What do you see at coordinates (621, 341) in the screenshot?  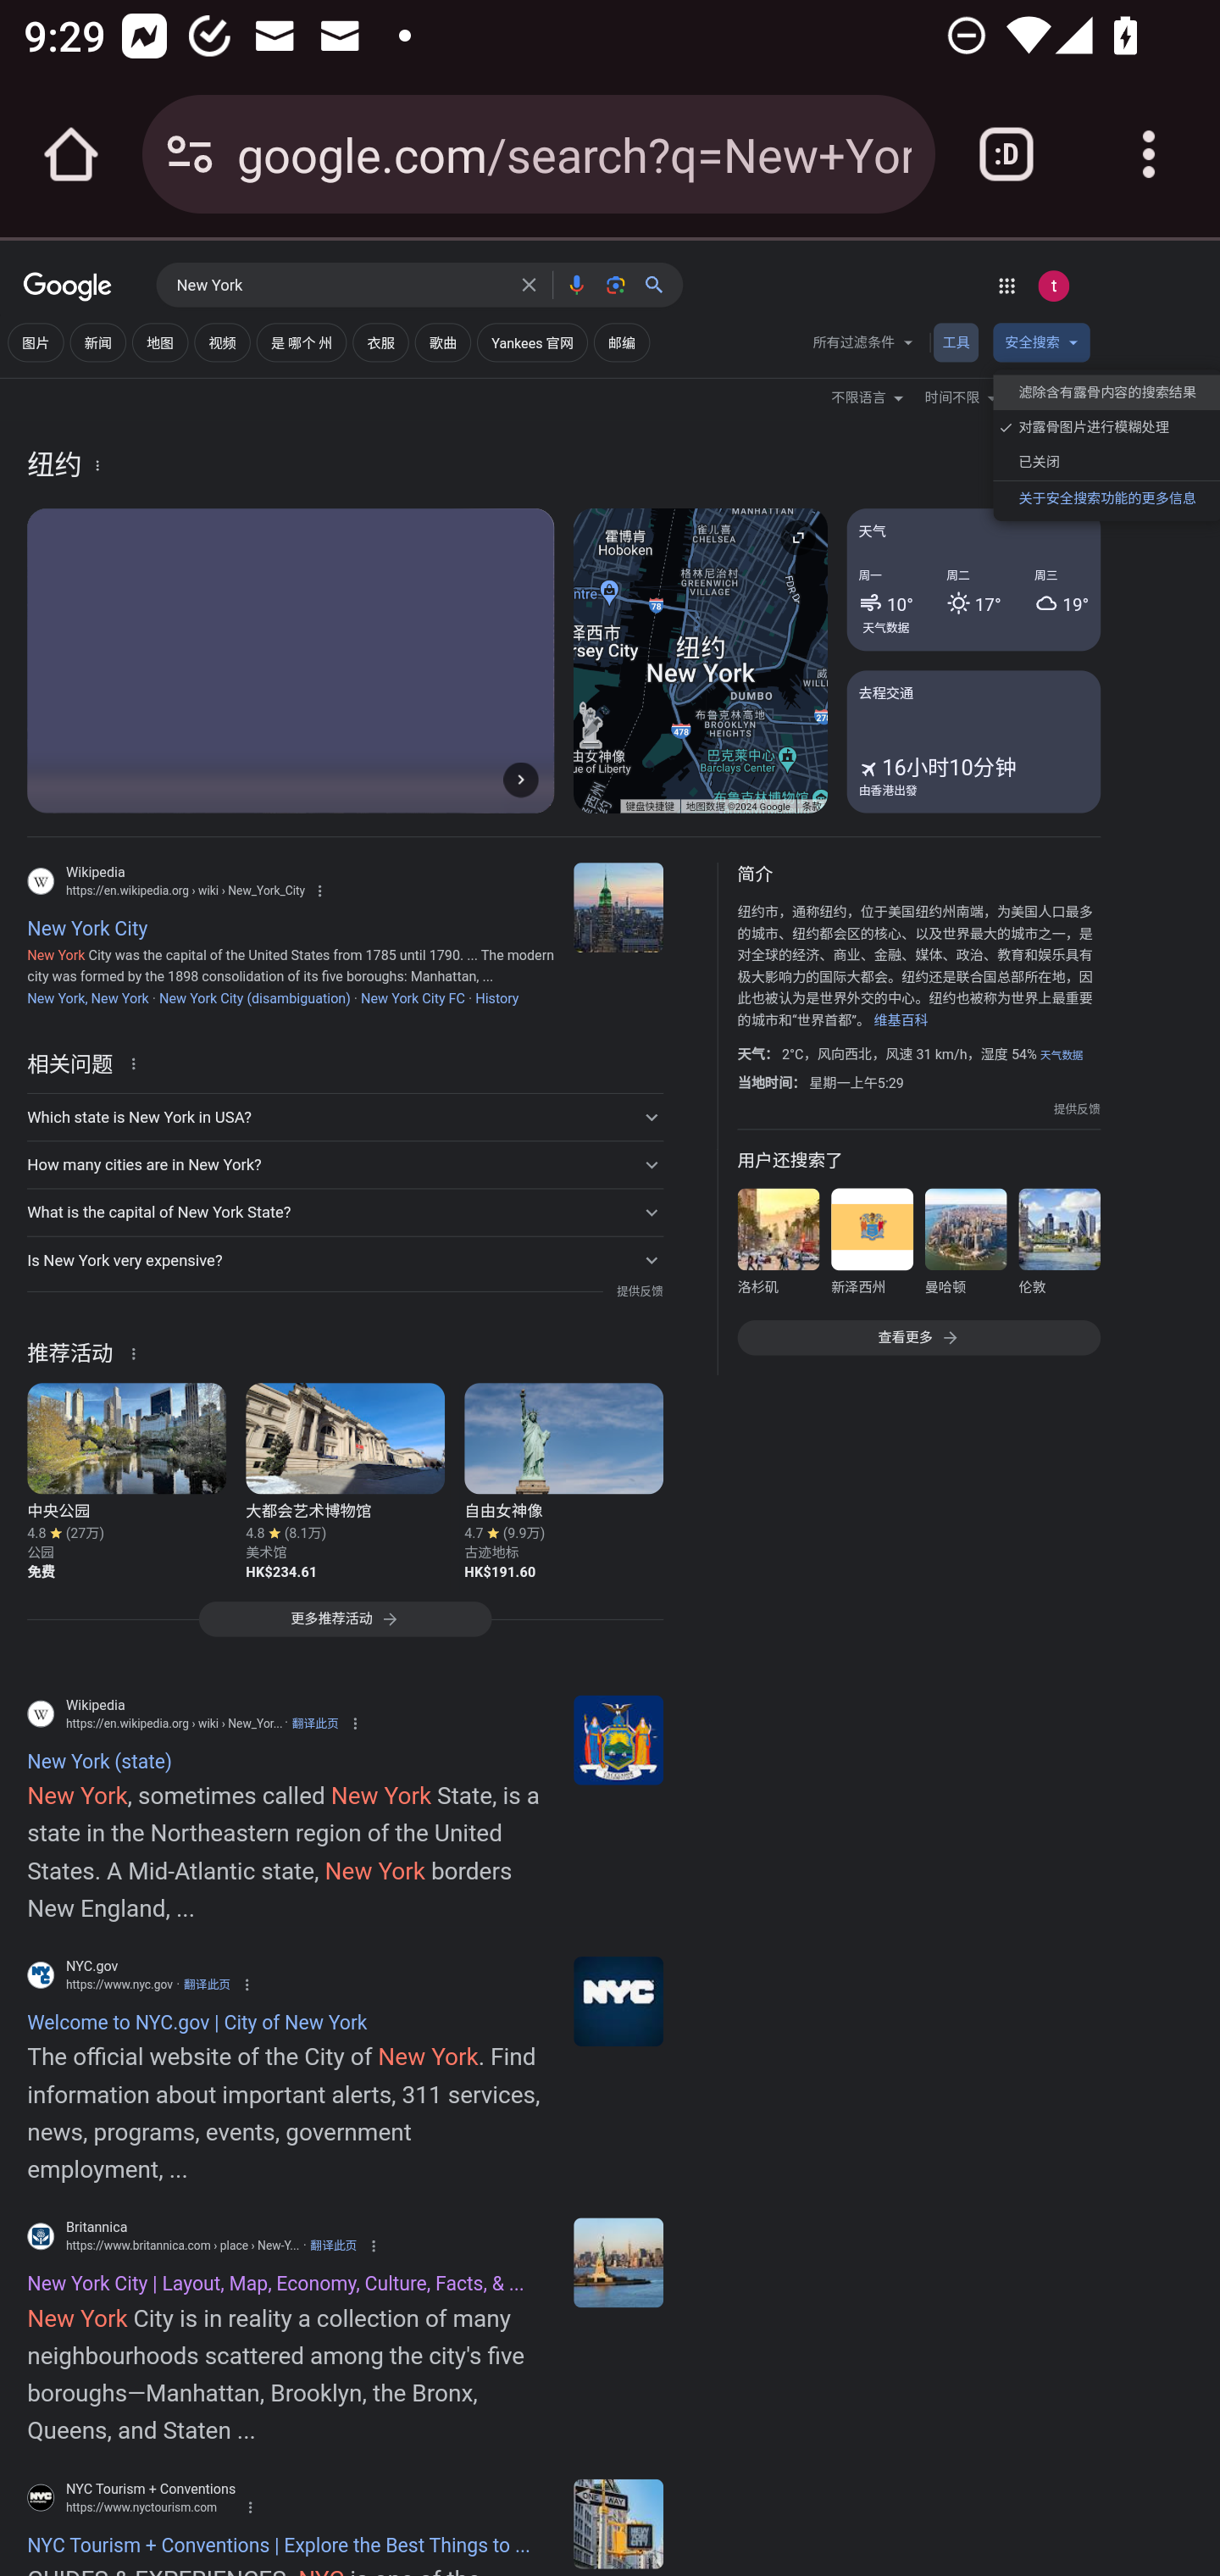 I see `添加“邮编” 邮编` at bounding box center [621, 341].